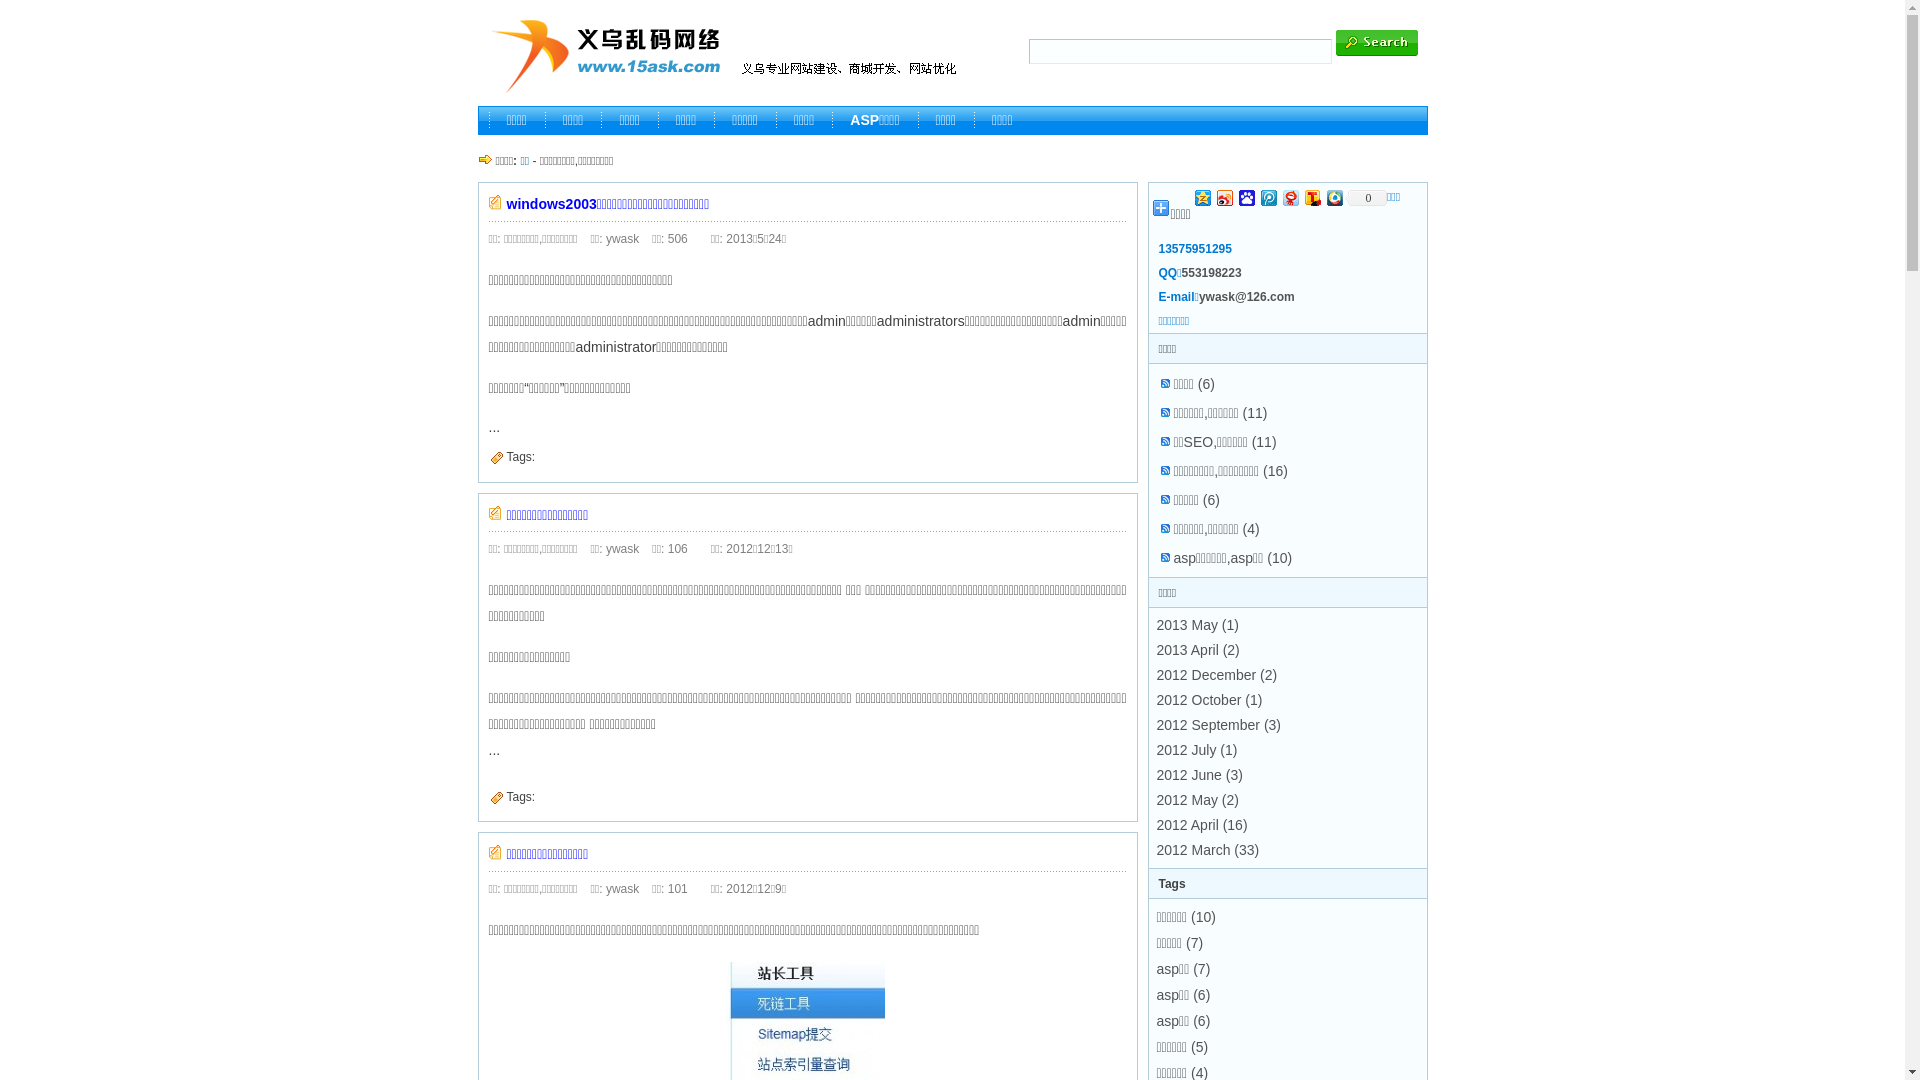  I want to click on 2012 December (2), so click(1216, 675).